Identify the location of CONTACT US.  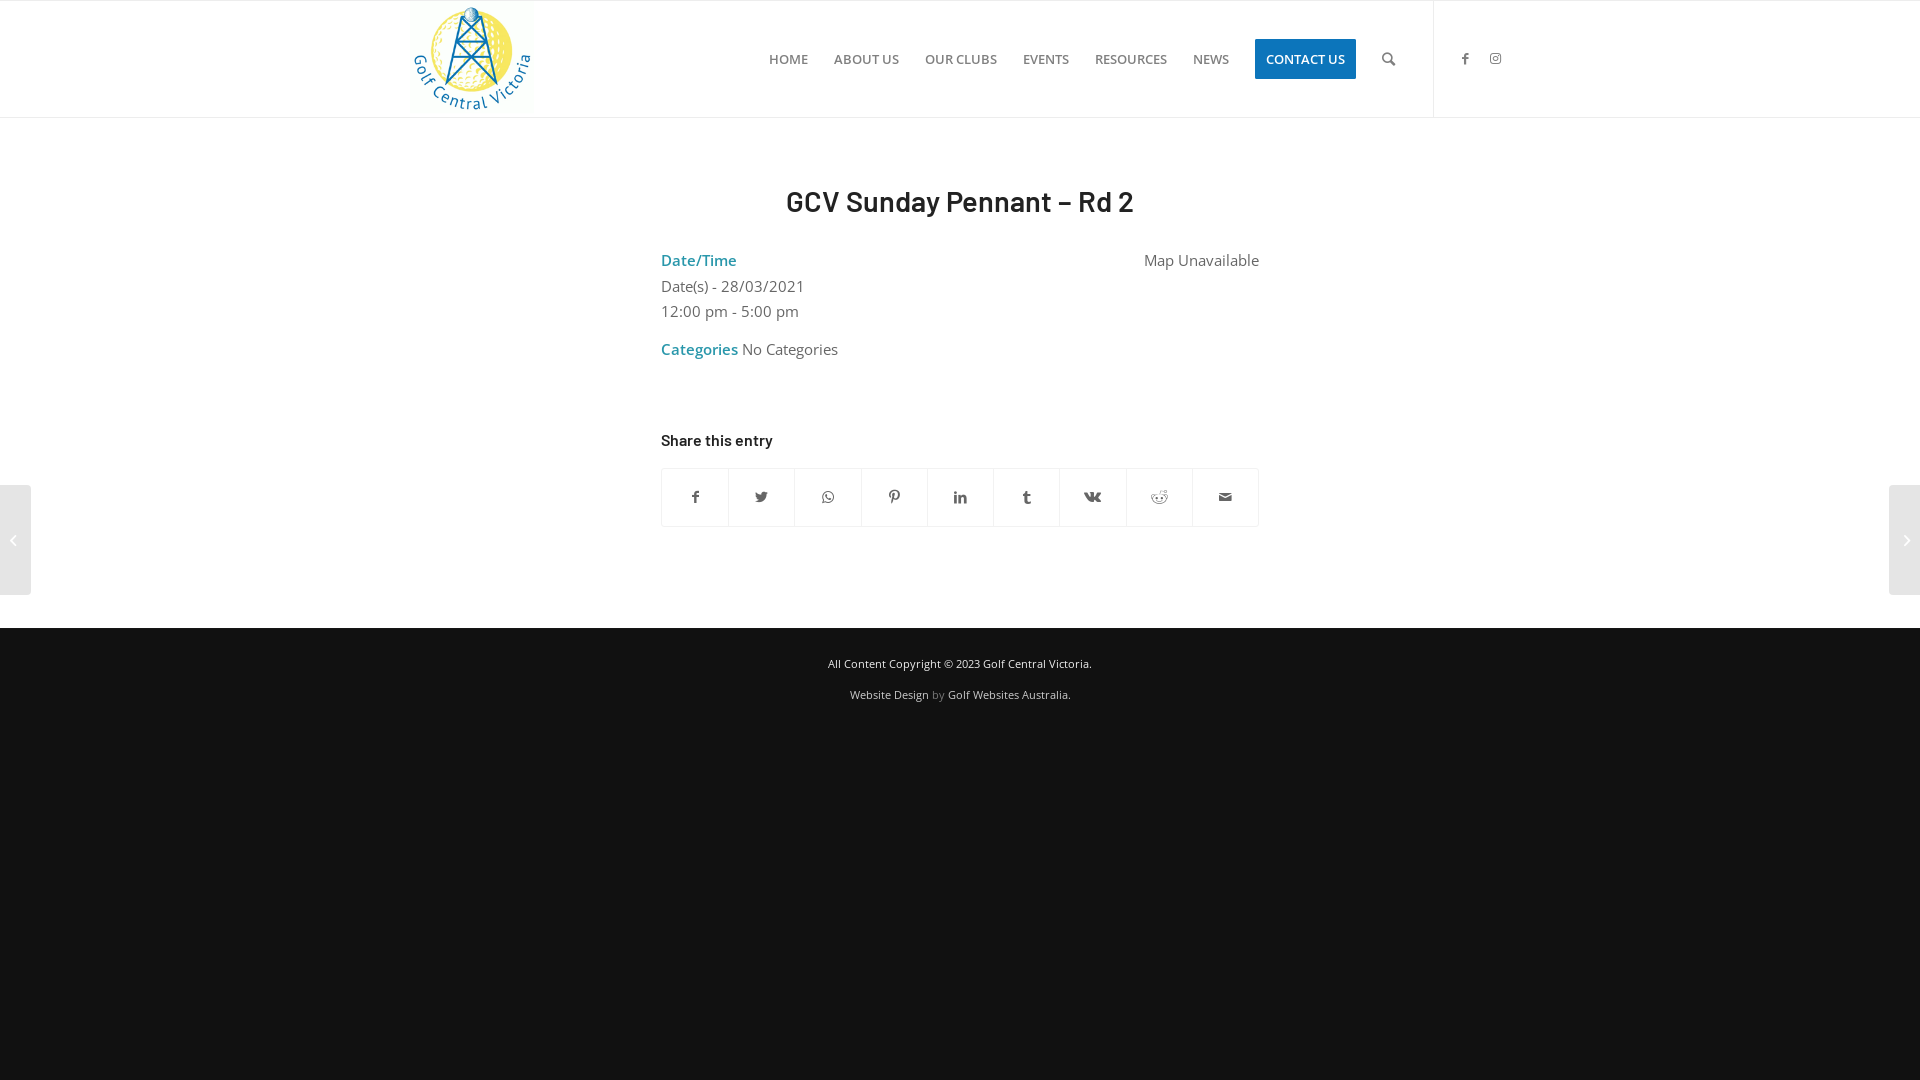
(1306, 59).